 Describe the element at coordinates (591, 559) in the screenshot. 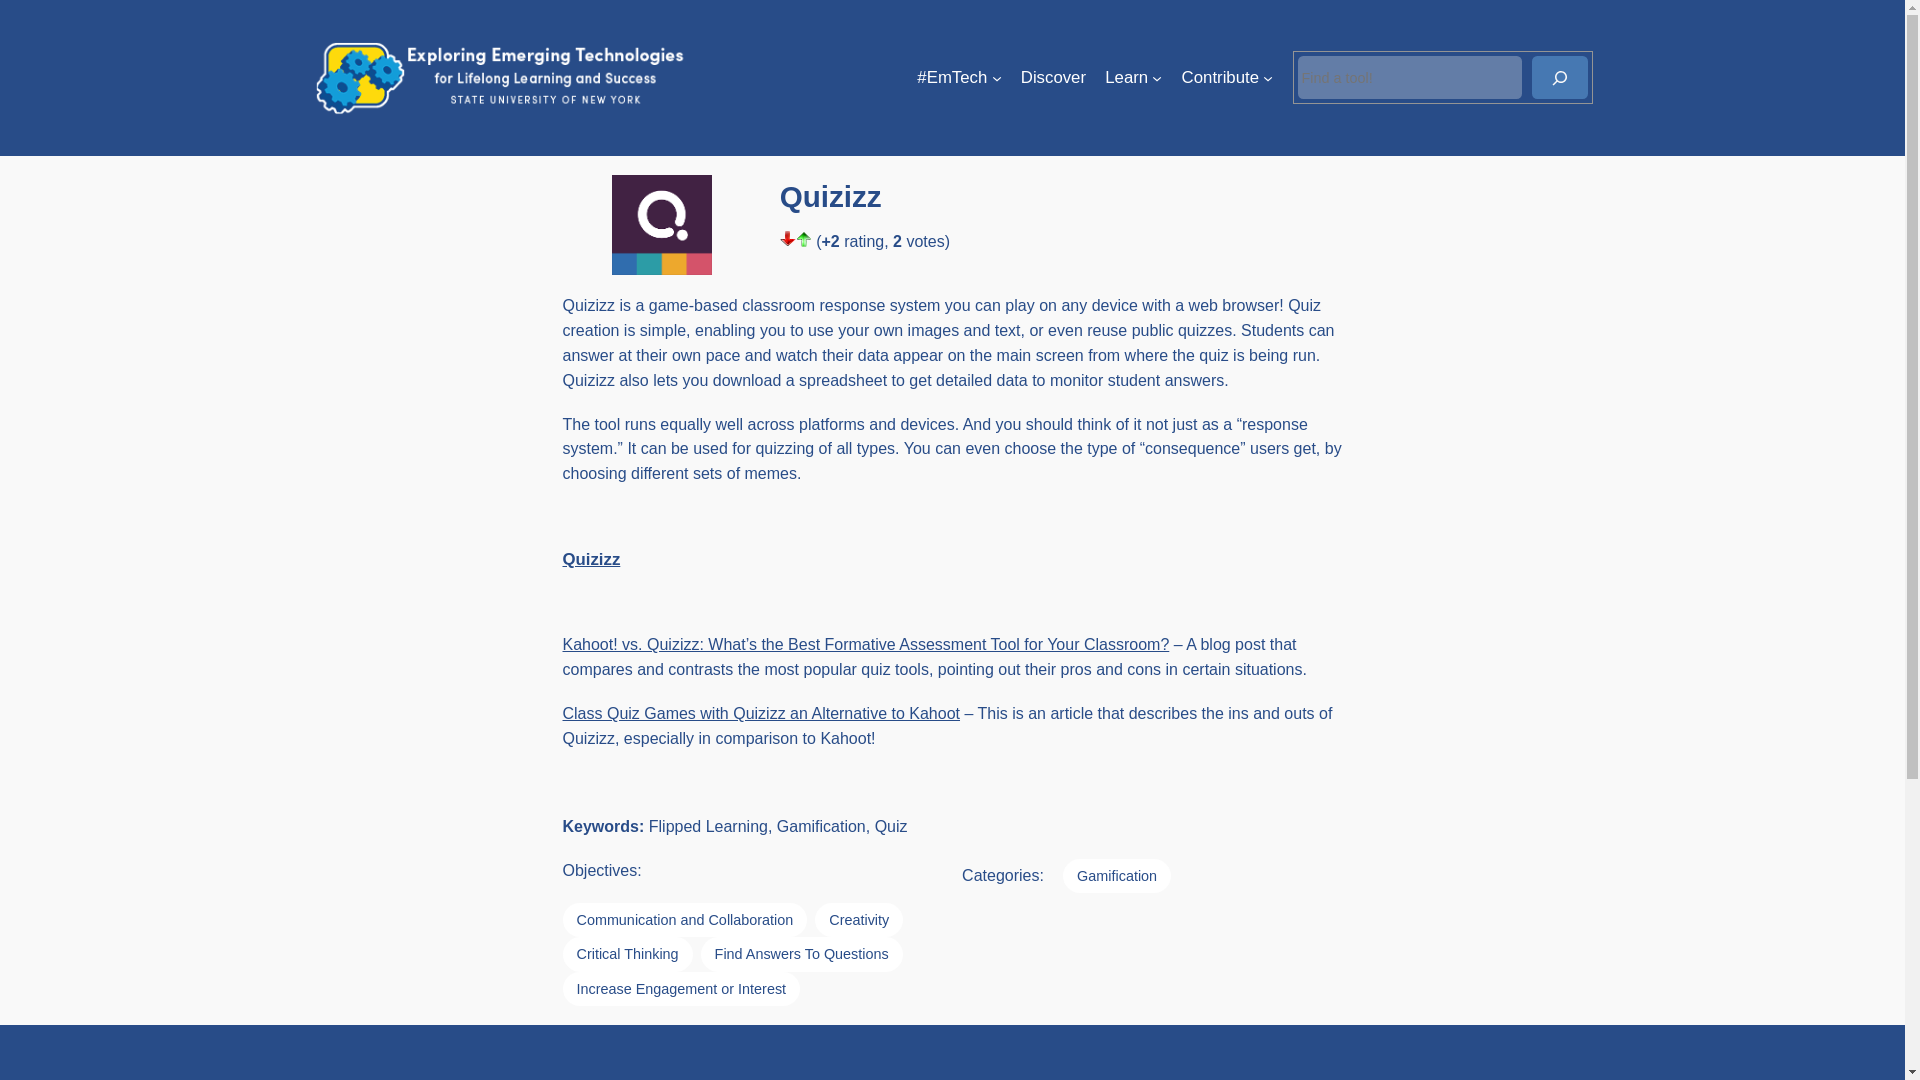

I see `Quizizz` at that location.